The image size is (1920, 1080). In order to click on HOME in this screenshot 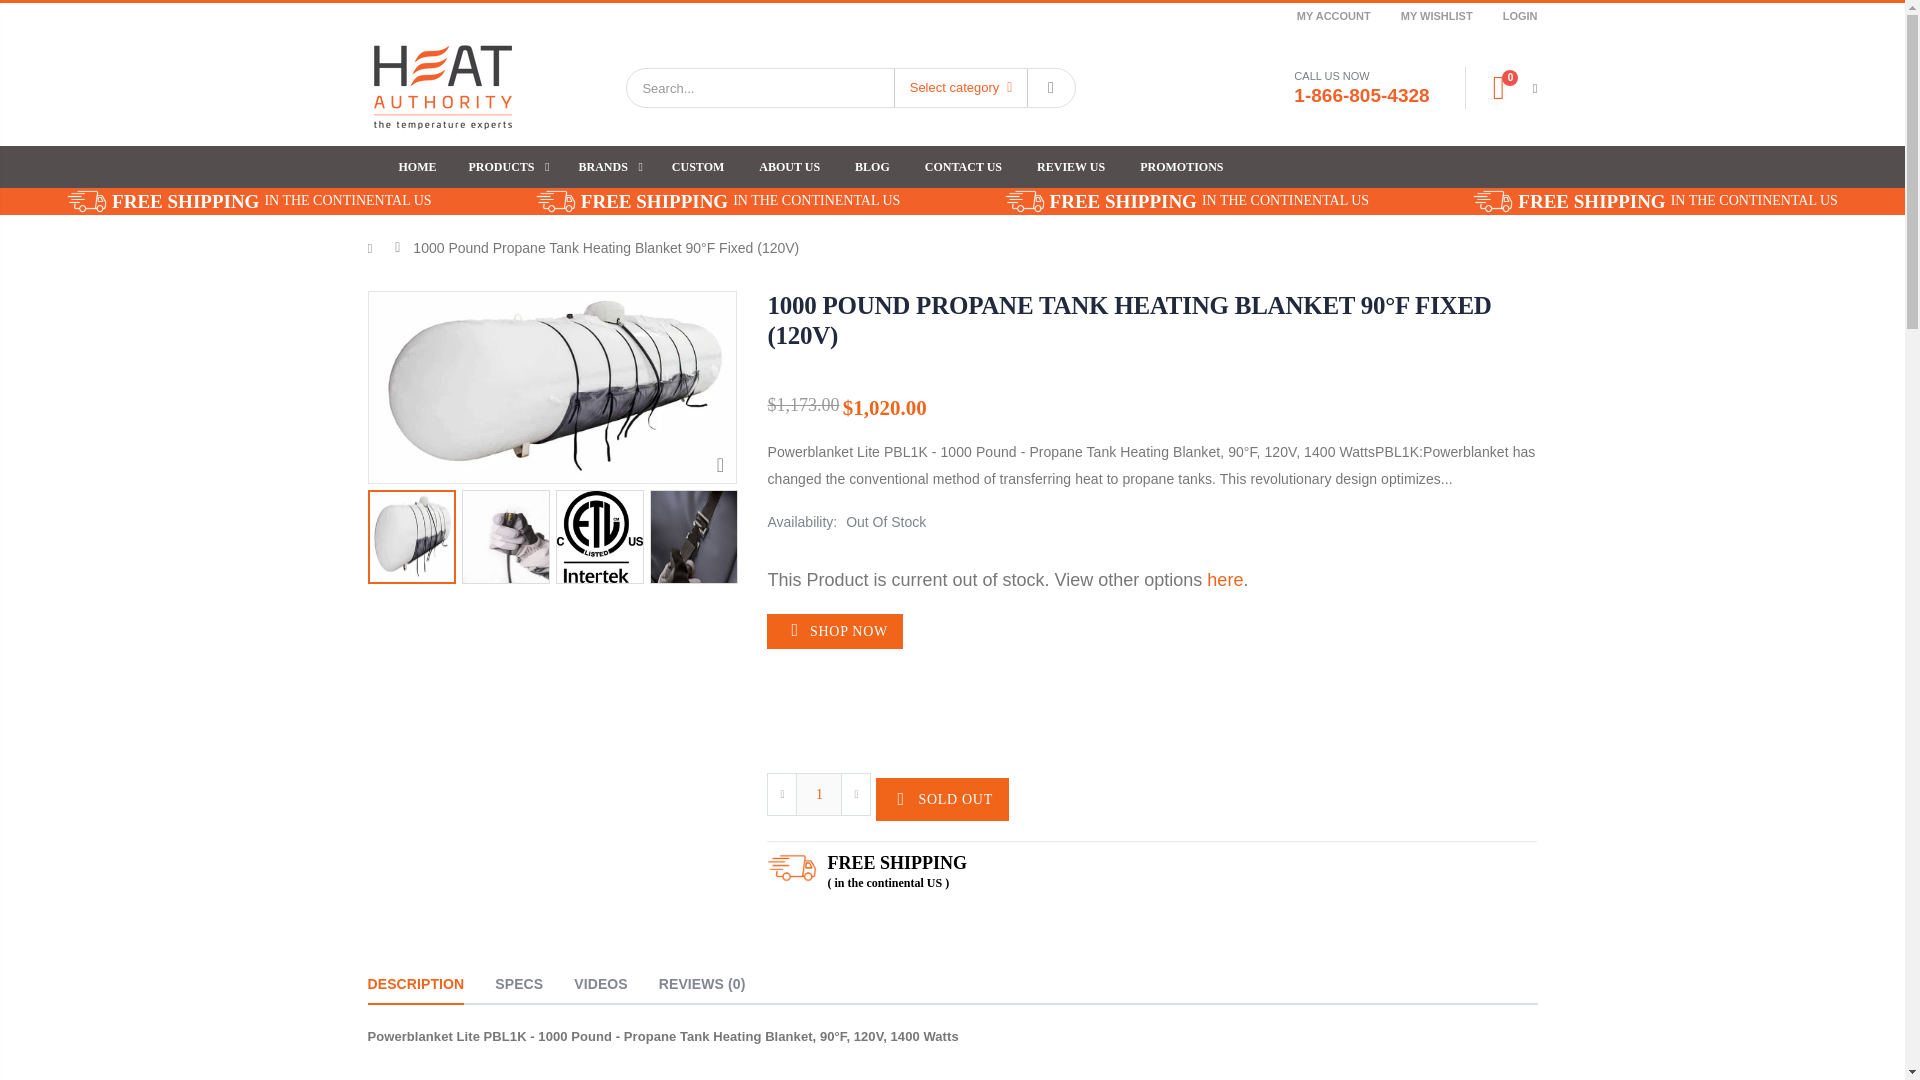, I will do `click(416, 166)`.